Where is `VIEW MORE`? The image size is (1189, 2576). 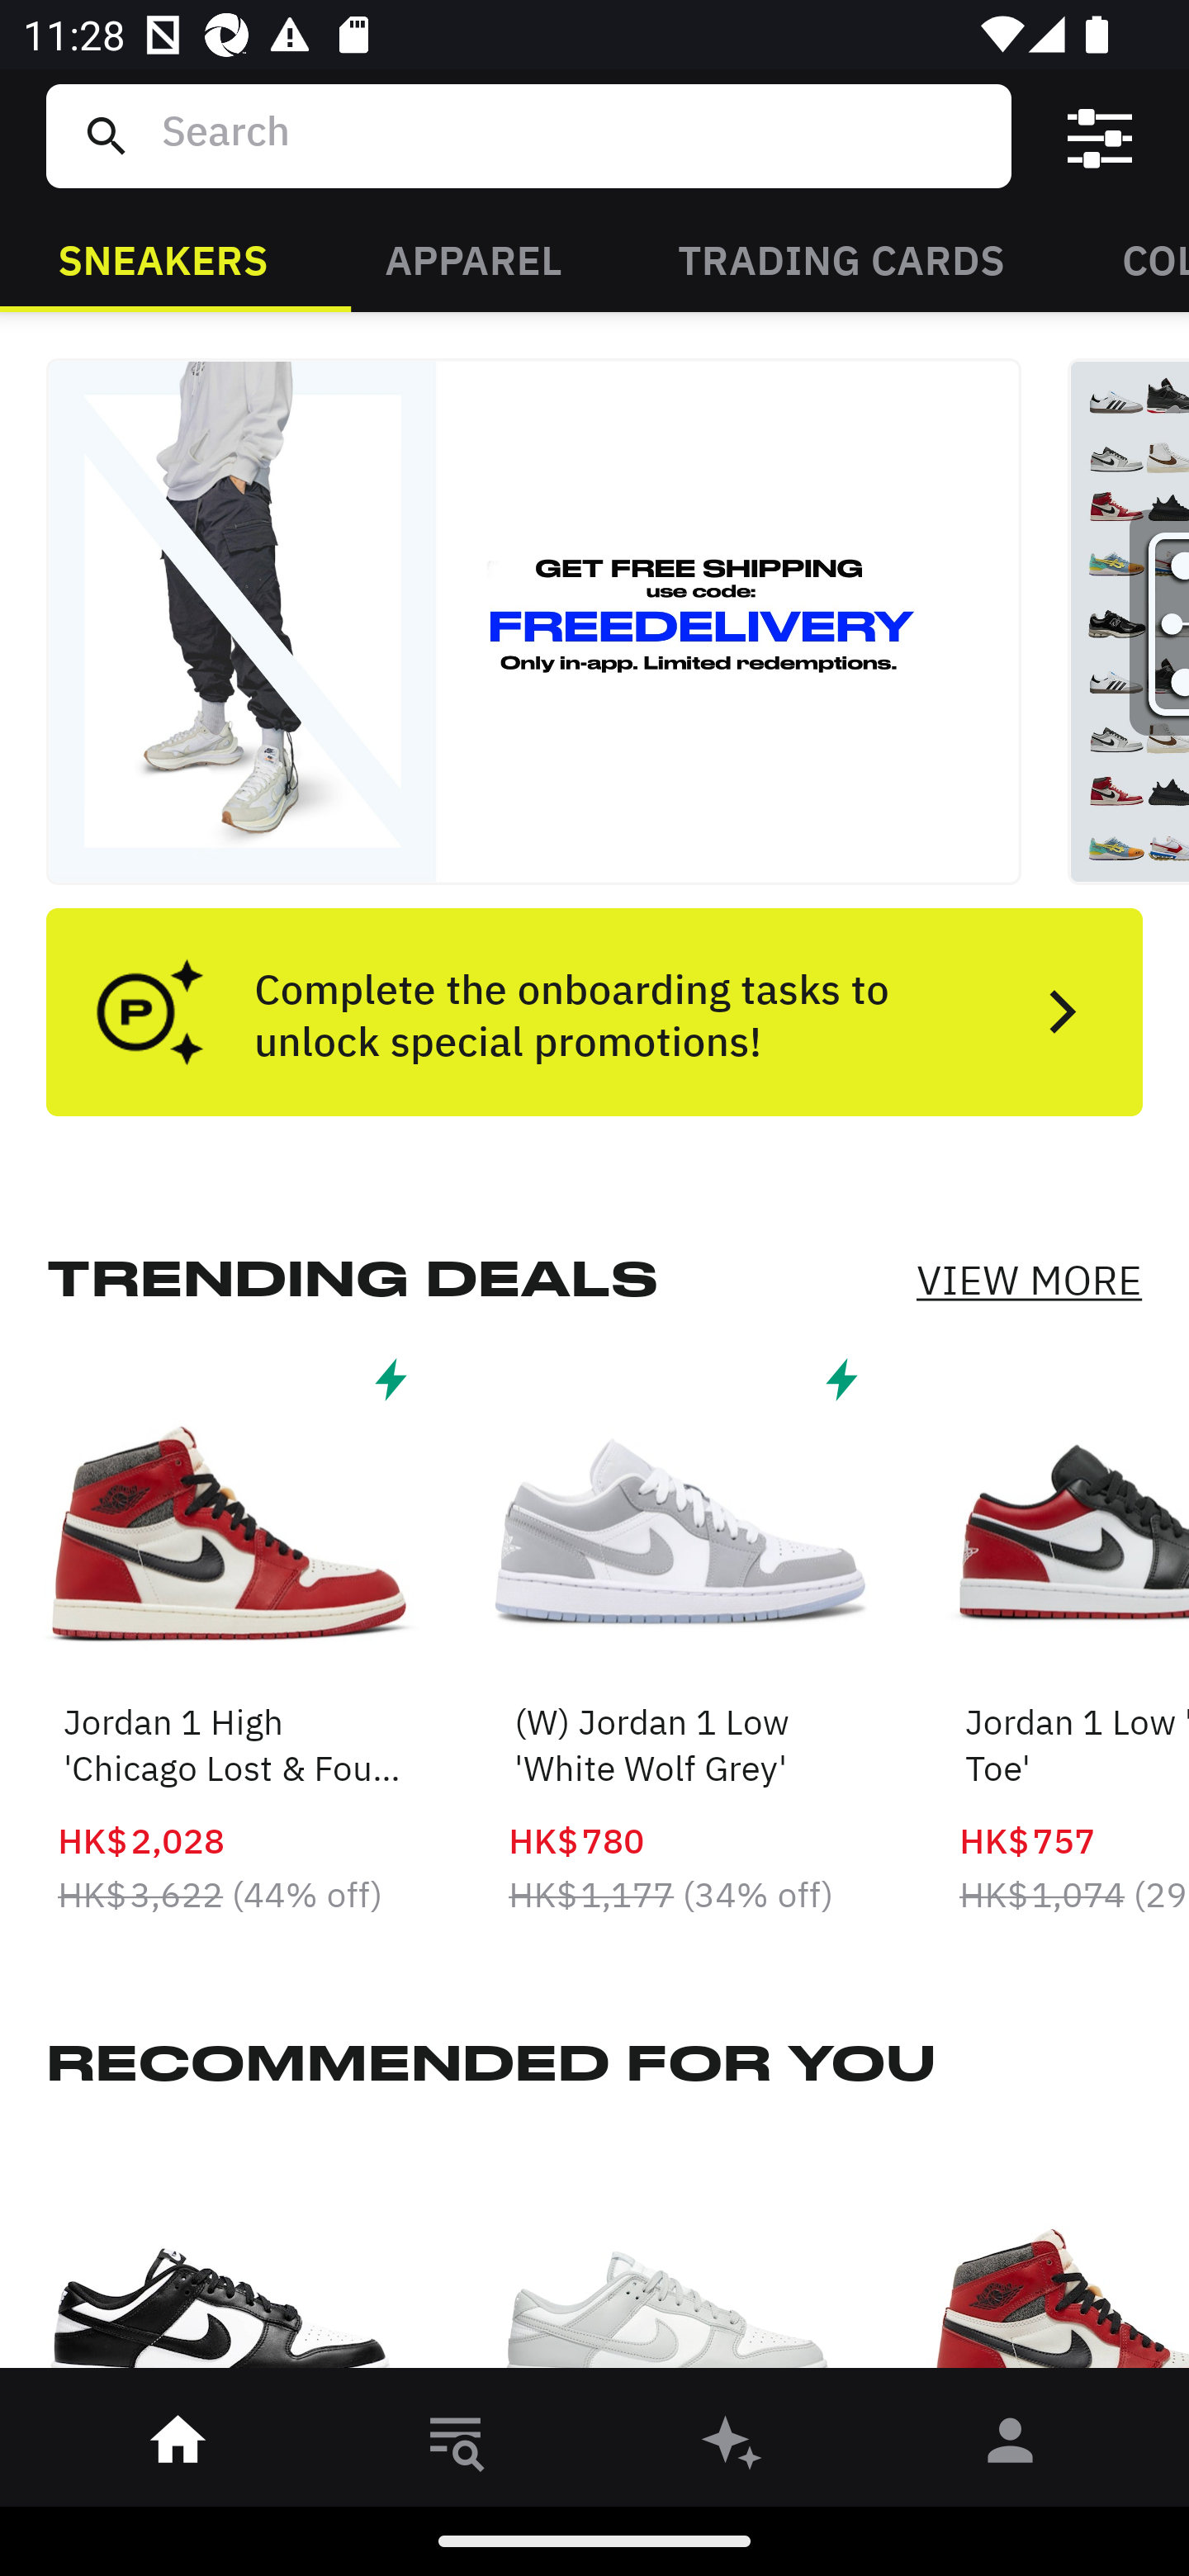 VIEW MORE is located at coordinates (1029, 1280).